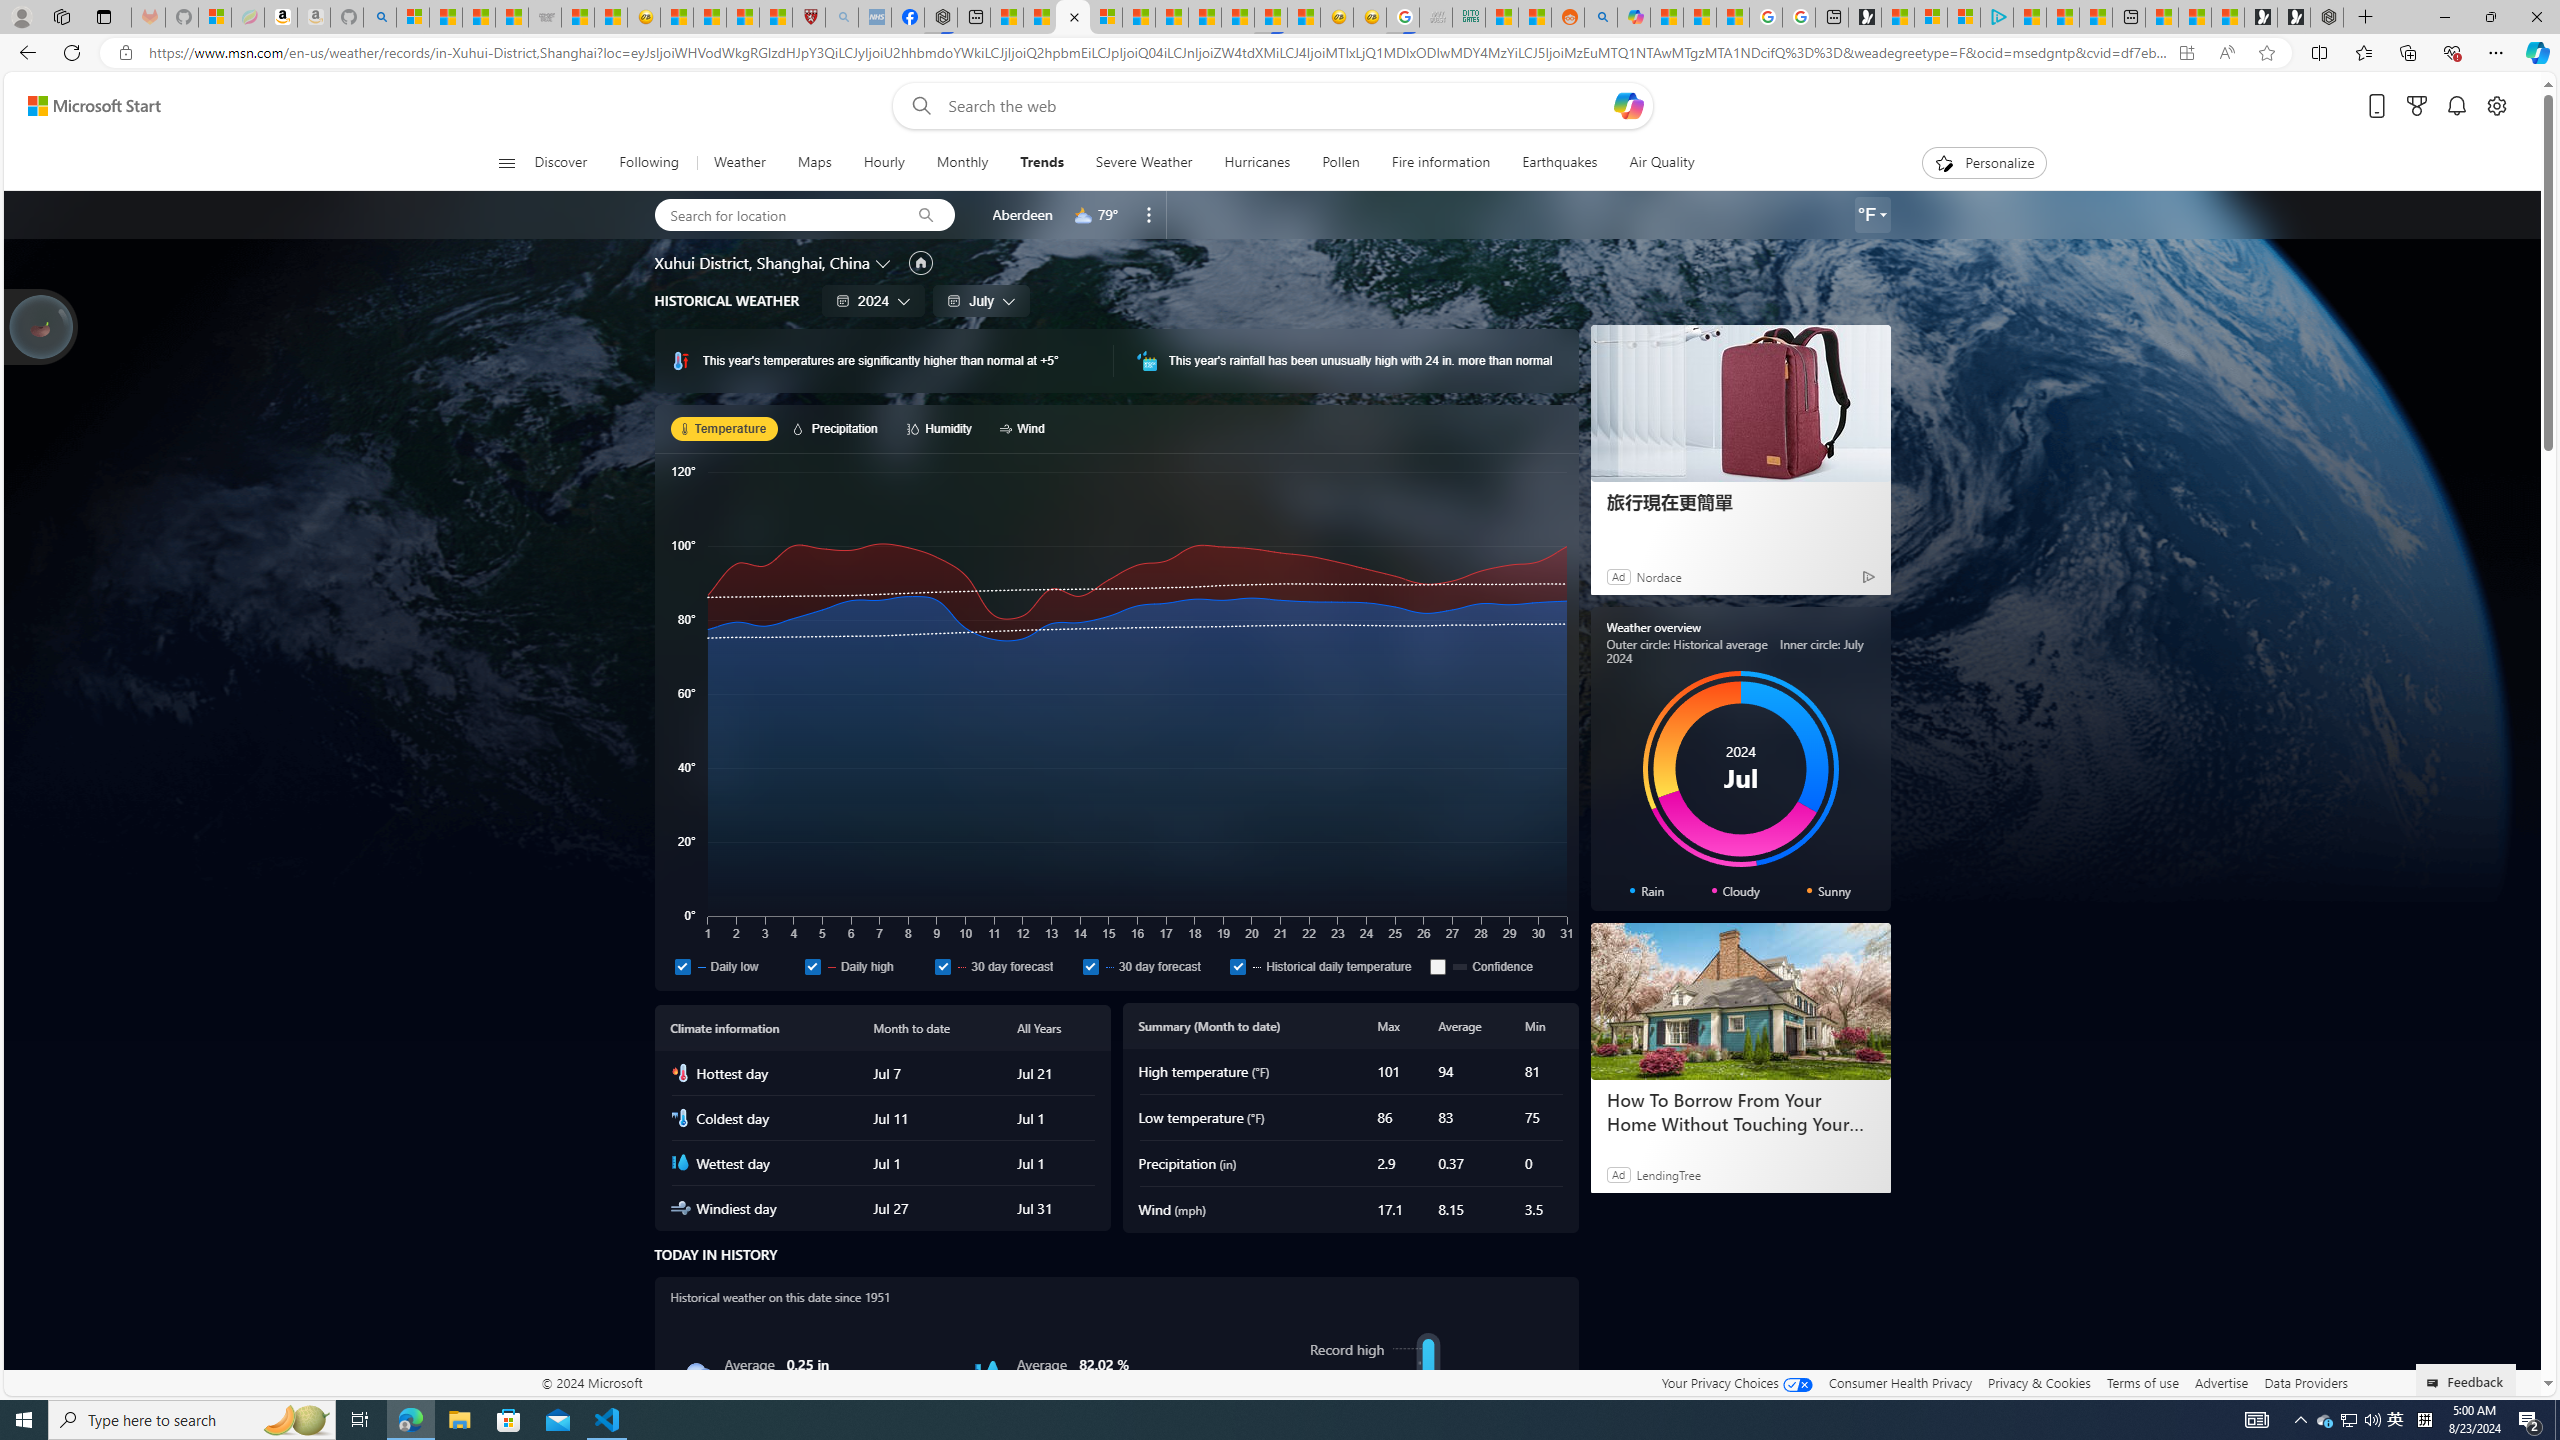 Image resolution: width=2560 pixels, height=1440 pixels. What do you see at coordinates (1258, 163) in the screenshot?
I see `Hurricanes` at bounding box center [1258, 163].